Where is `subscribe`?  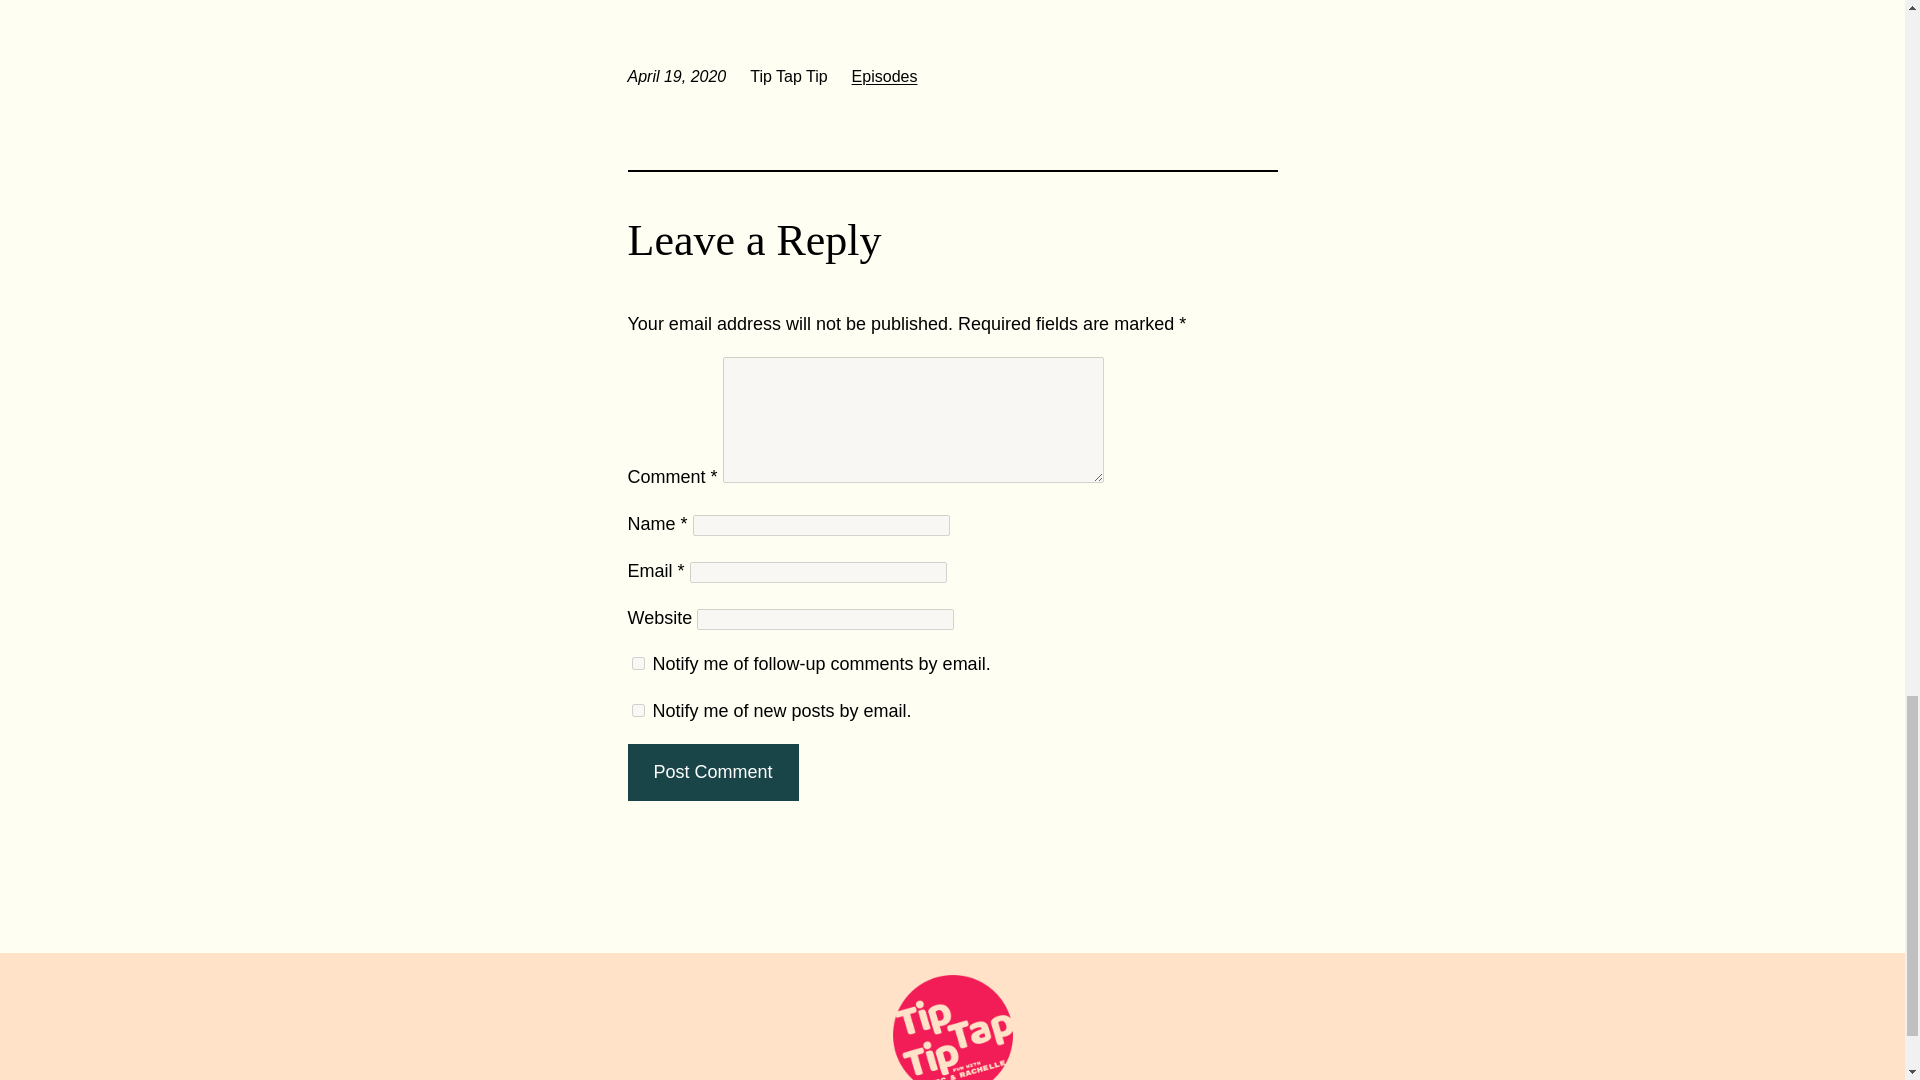 subscribe is located at coordinates (638, 662).